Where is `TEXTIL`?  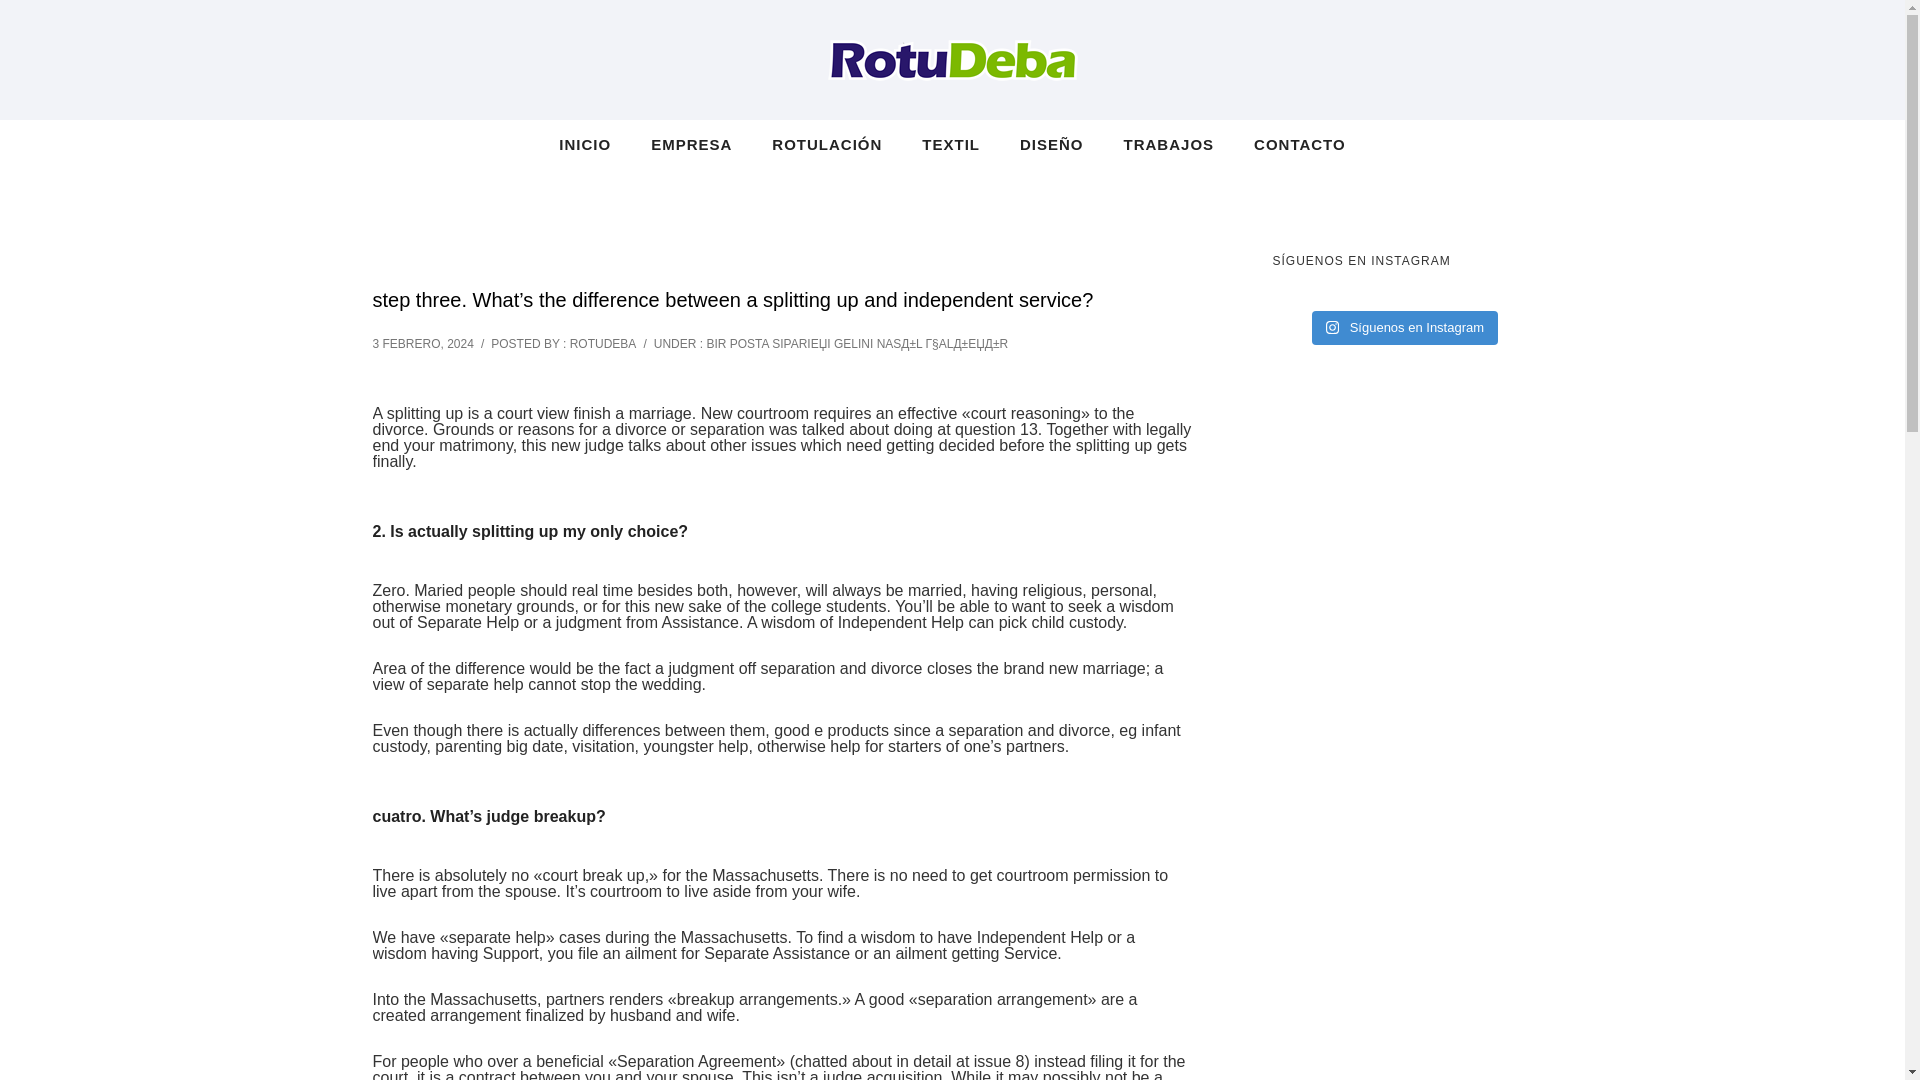
TEXTIL is located at coordinates (951, 144).